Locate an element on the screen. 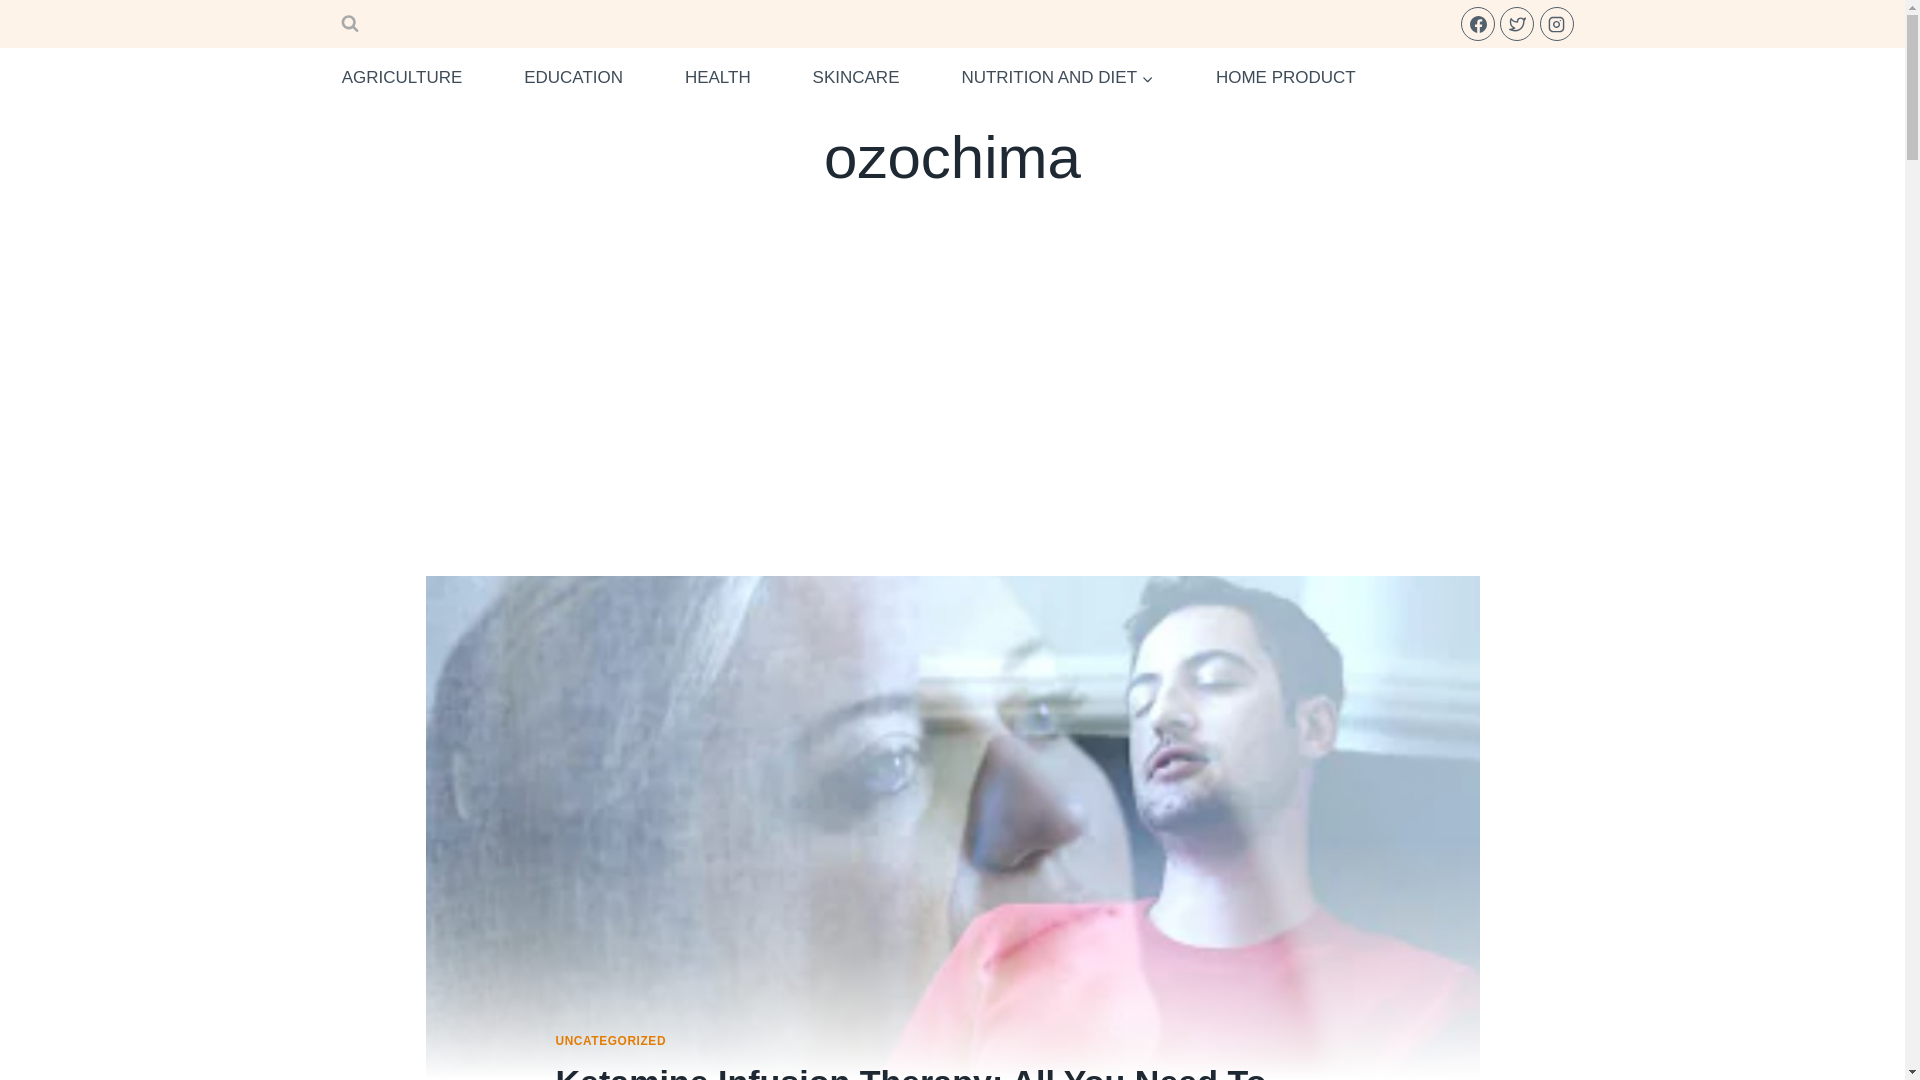 The height and width of the screenshot is (1080, 1920). HOME PRODUCT is located at coordinates (1285, 78).